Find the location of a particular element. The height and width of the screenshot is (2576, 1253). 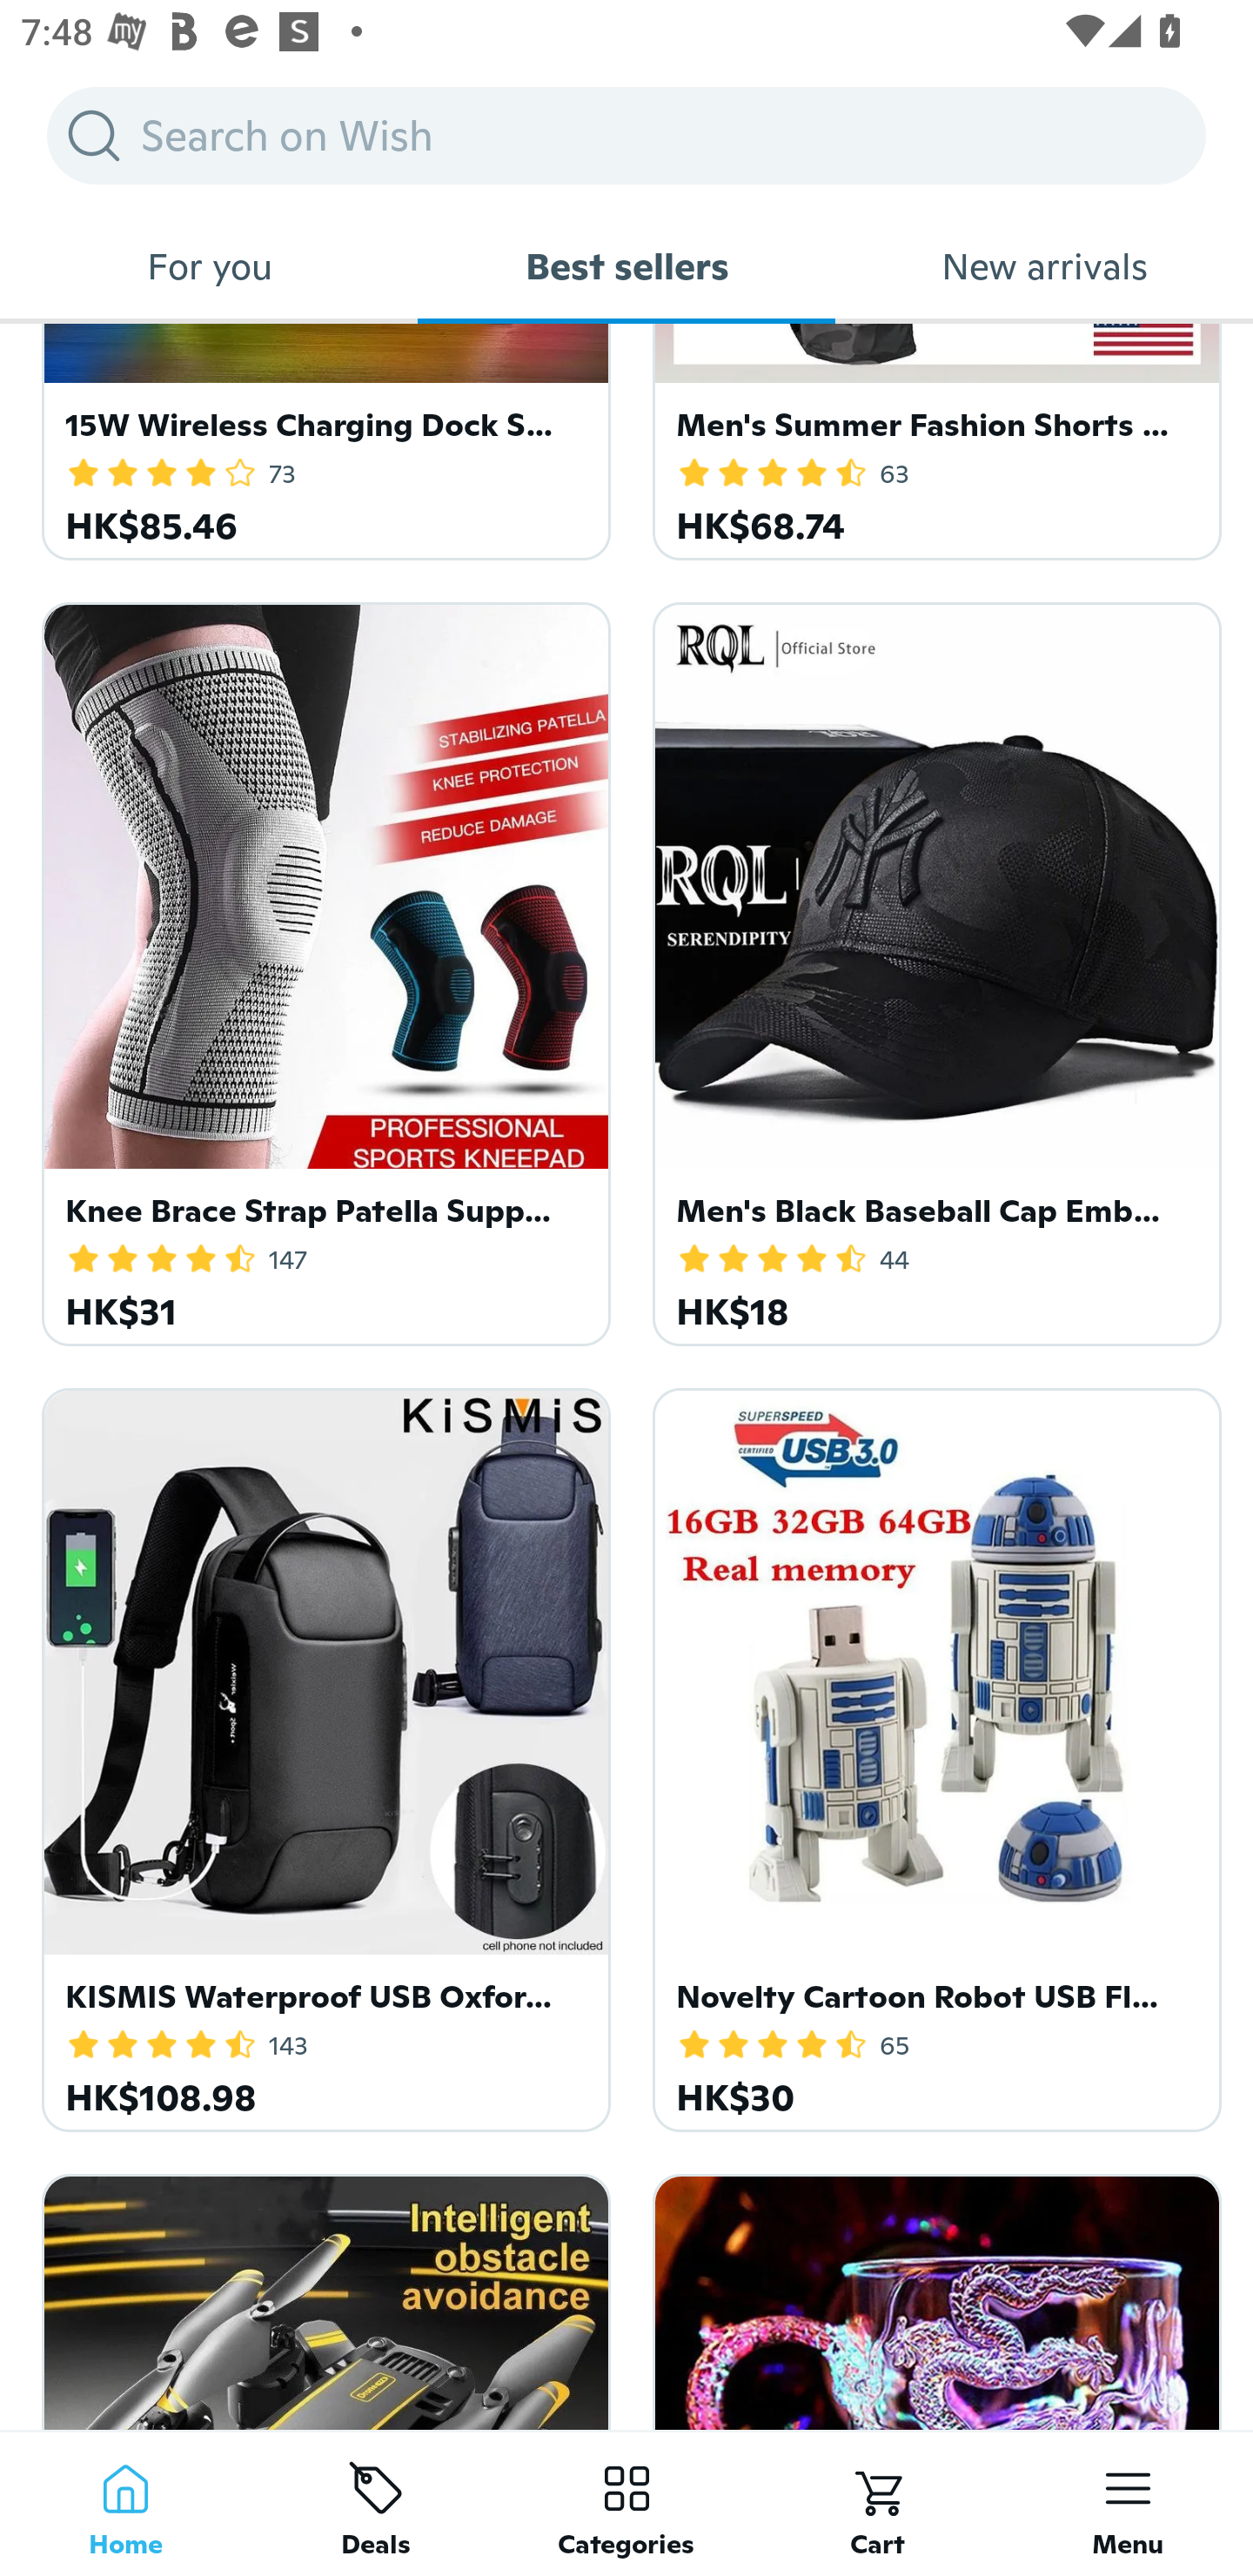

Deals is located at coordinates (376, 2503).